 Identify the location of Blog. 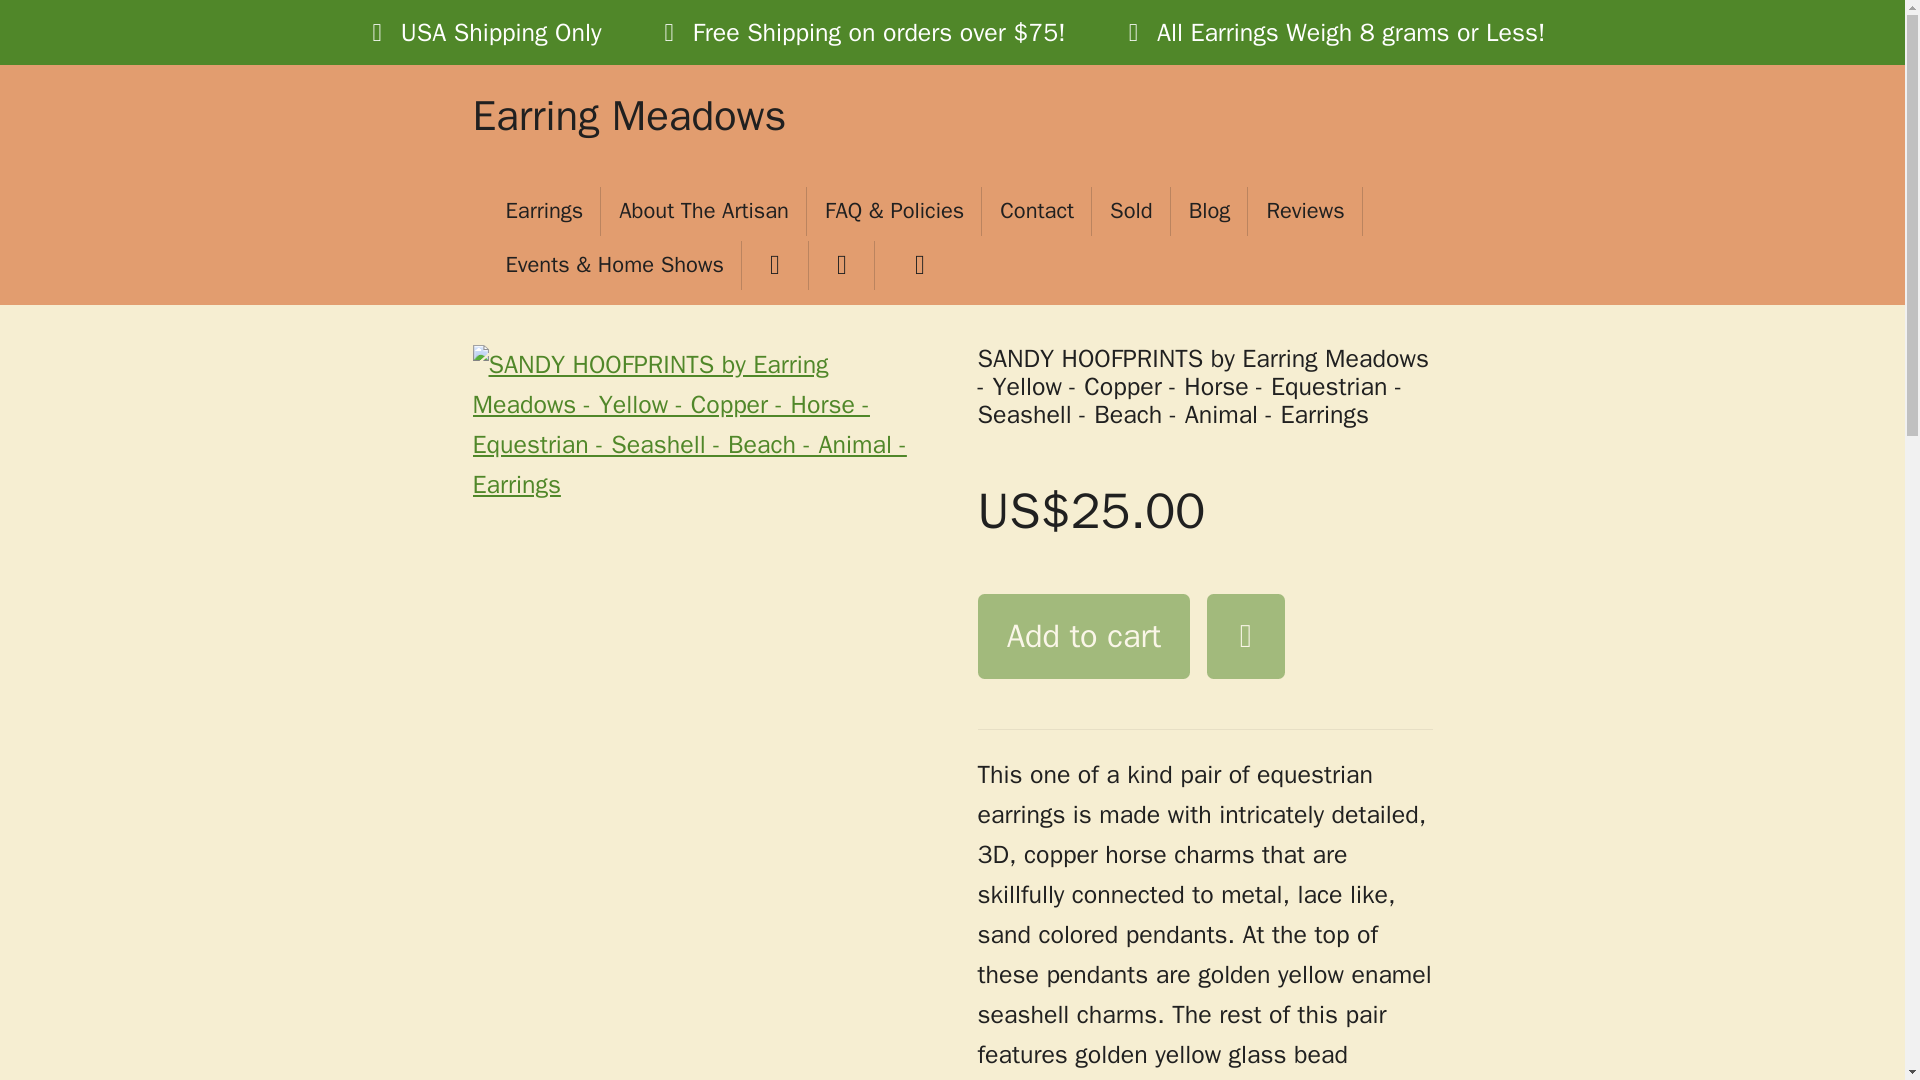
(1210, 211).